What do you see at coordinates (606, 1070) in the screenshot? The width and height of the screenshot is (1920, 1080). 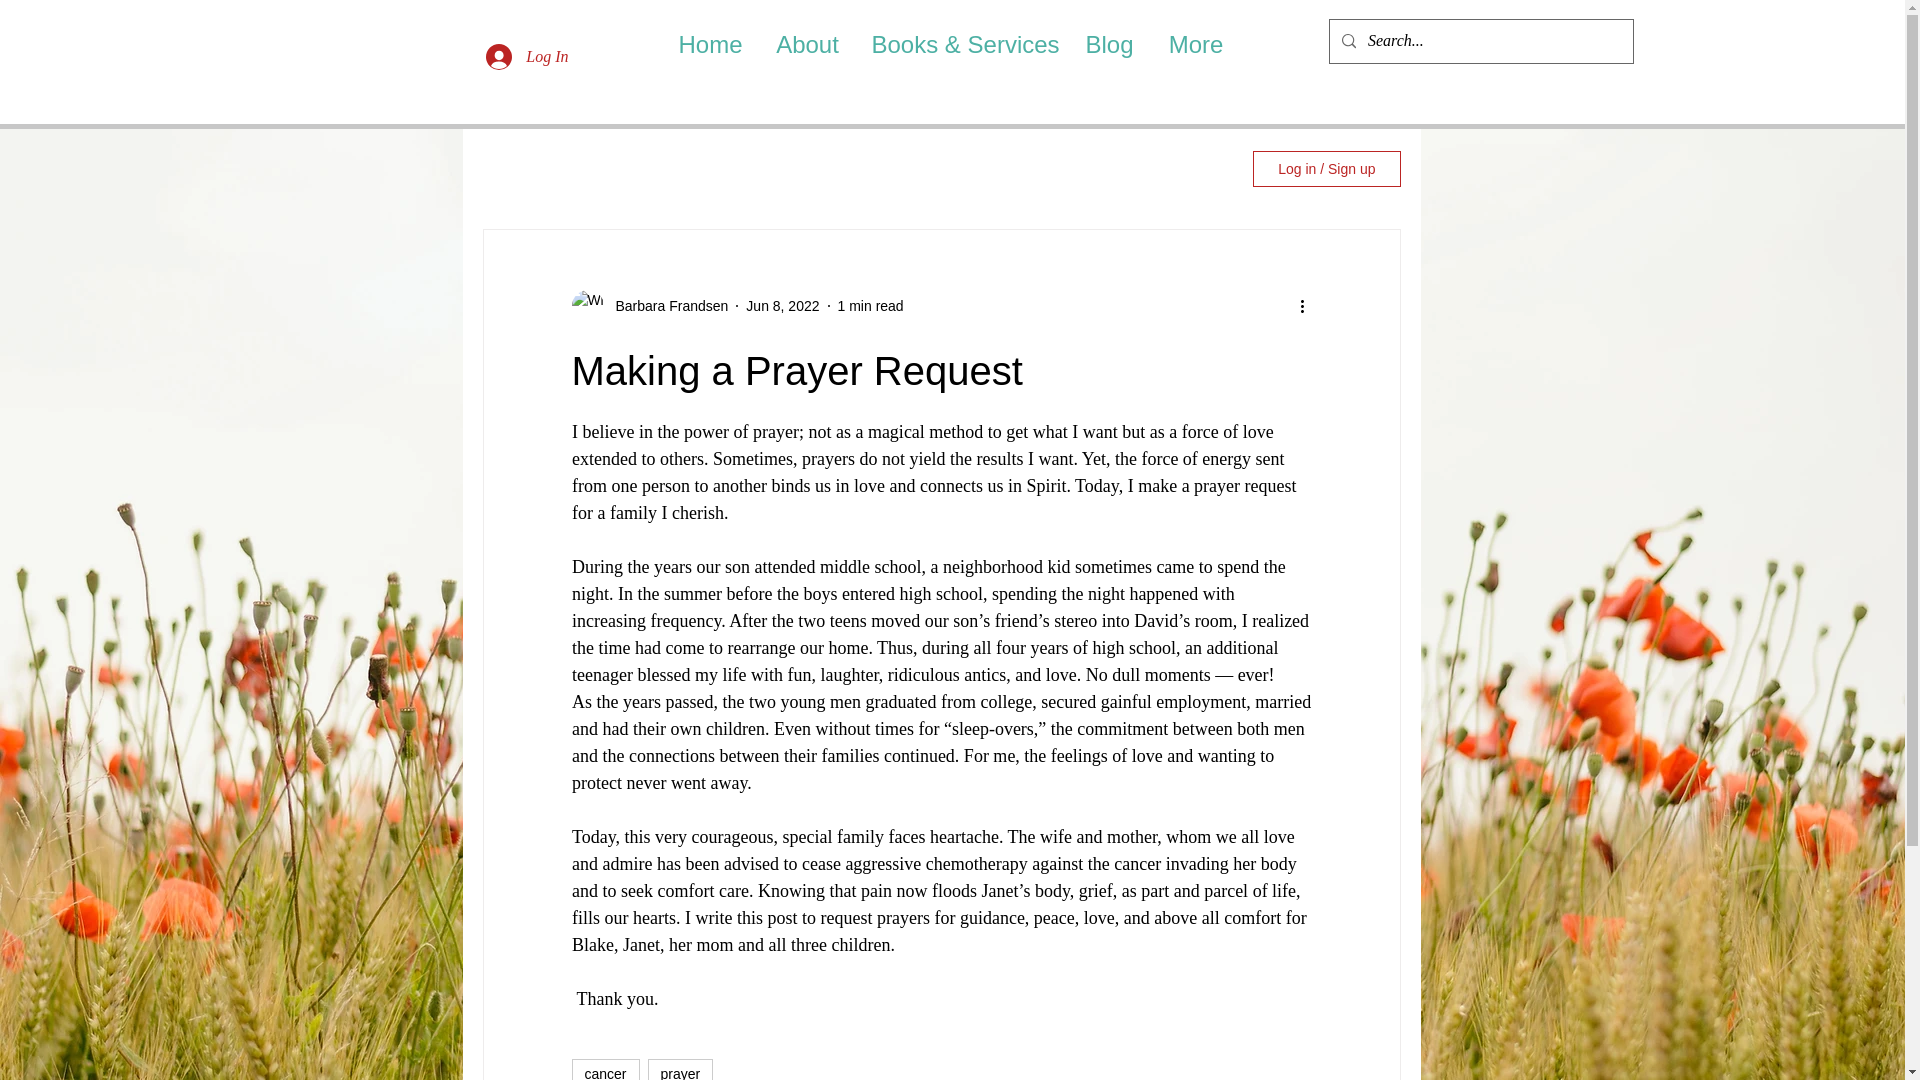 I see `cancer` at bounding box center [606, 1070].